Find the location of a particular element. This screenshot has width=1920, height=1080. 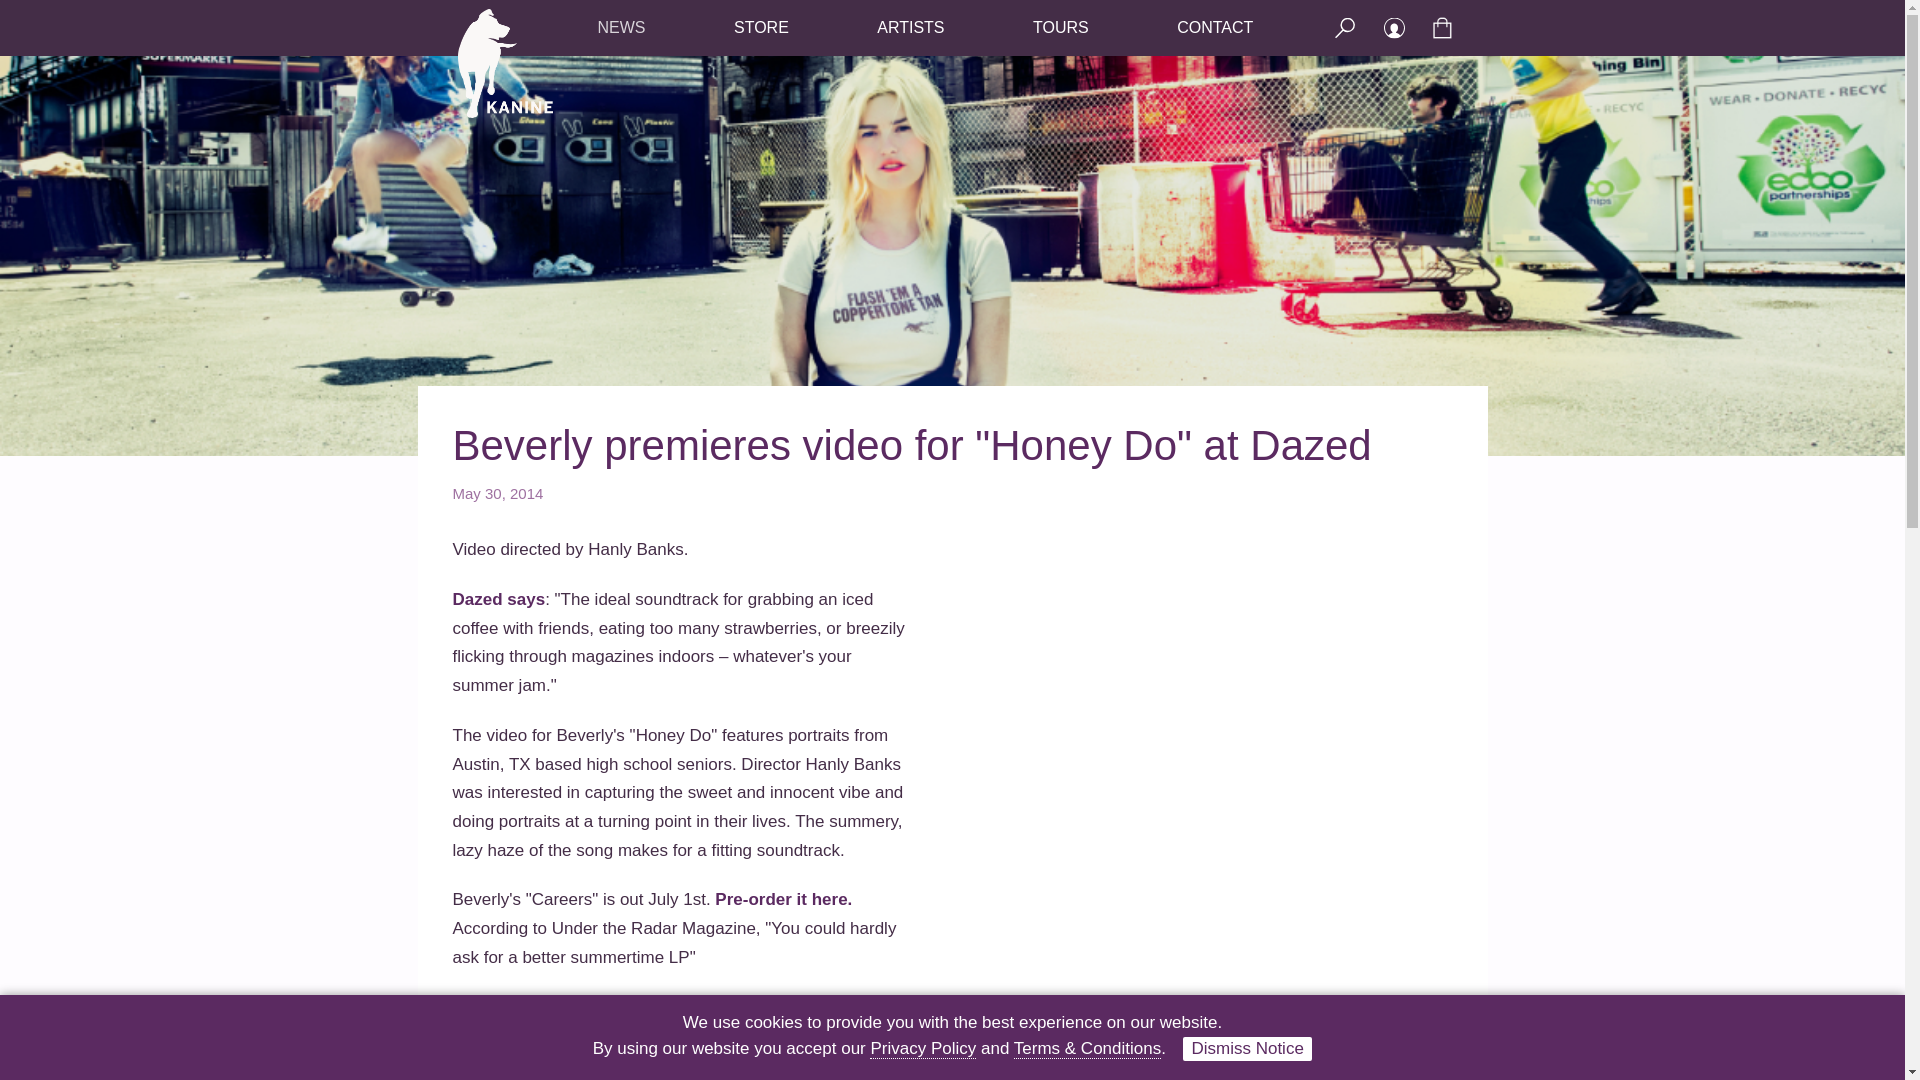

NEWS is located at coordinates (621, 27).